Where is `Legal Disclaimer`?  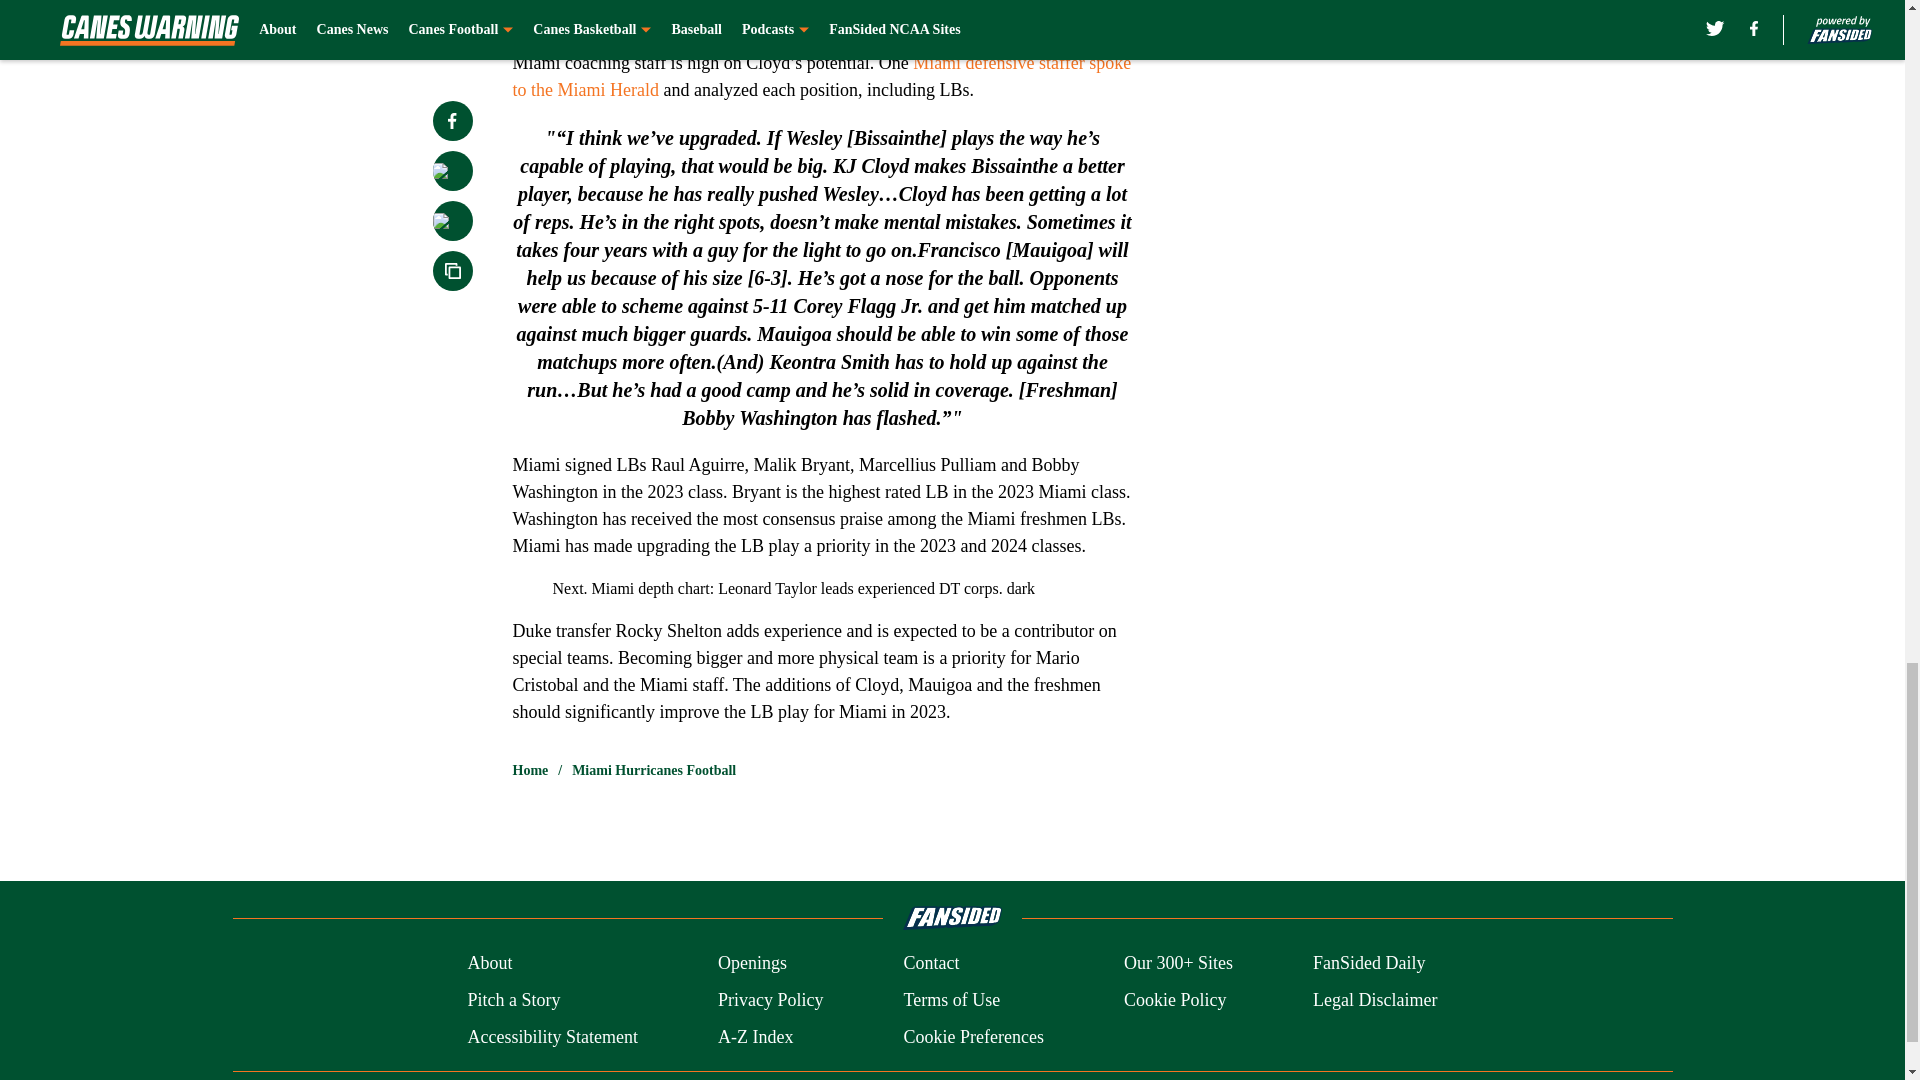 Legal Disclaimer is located at coordinates (1374, 1000).